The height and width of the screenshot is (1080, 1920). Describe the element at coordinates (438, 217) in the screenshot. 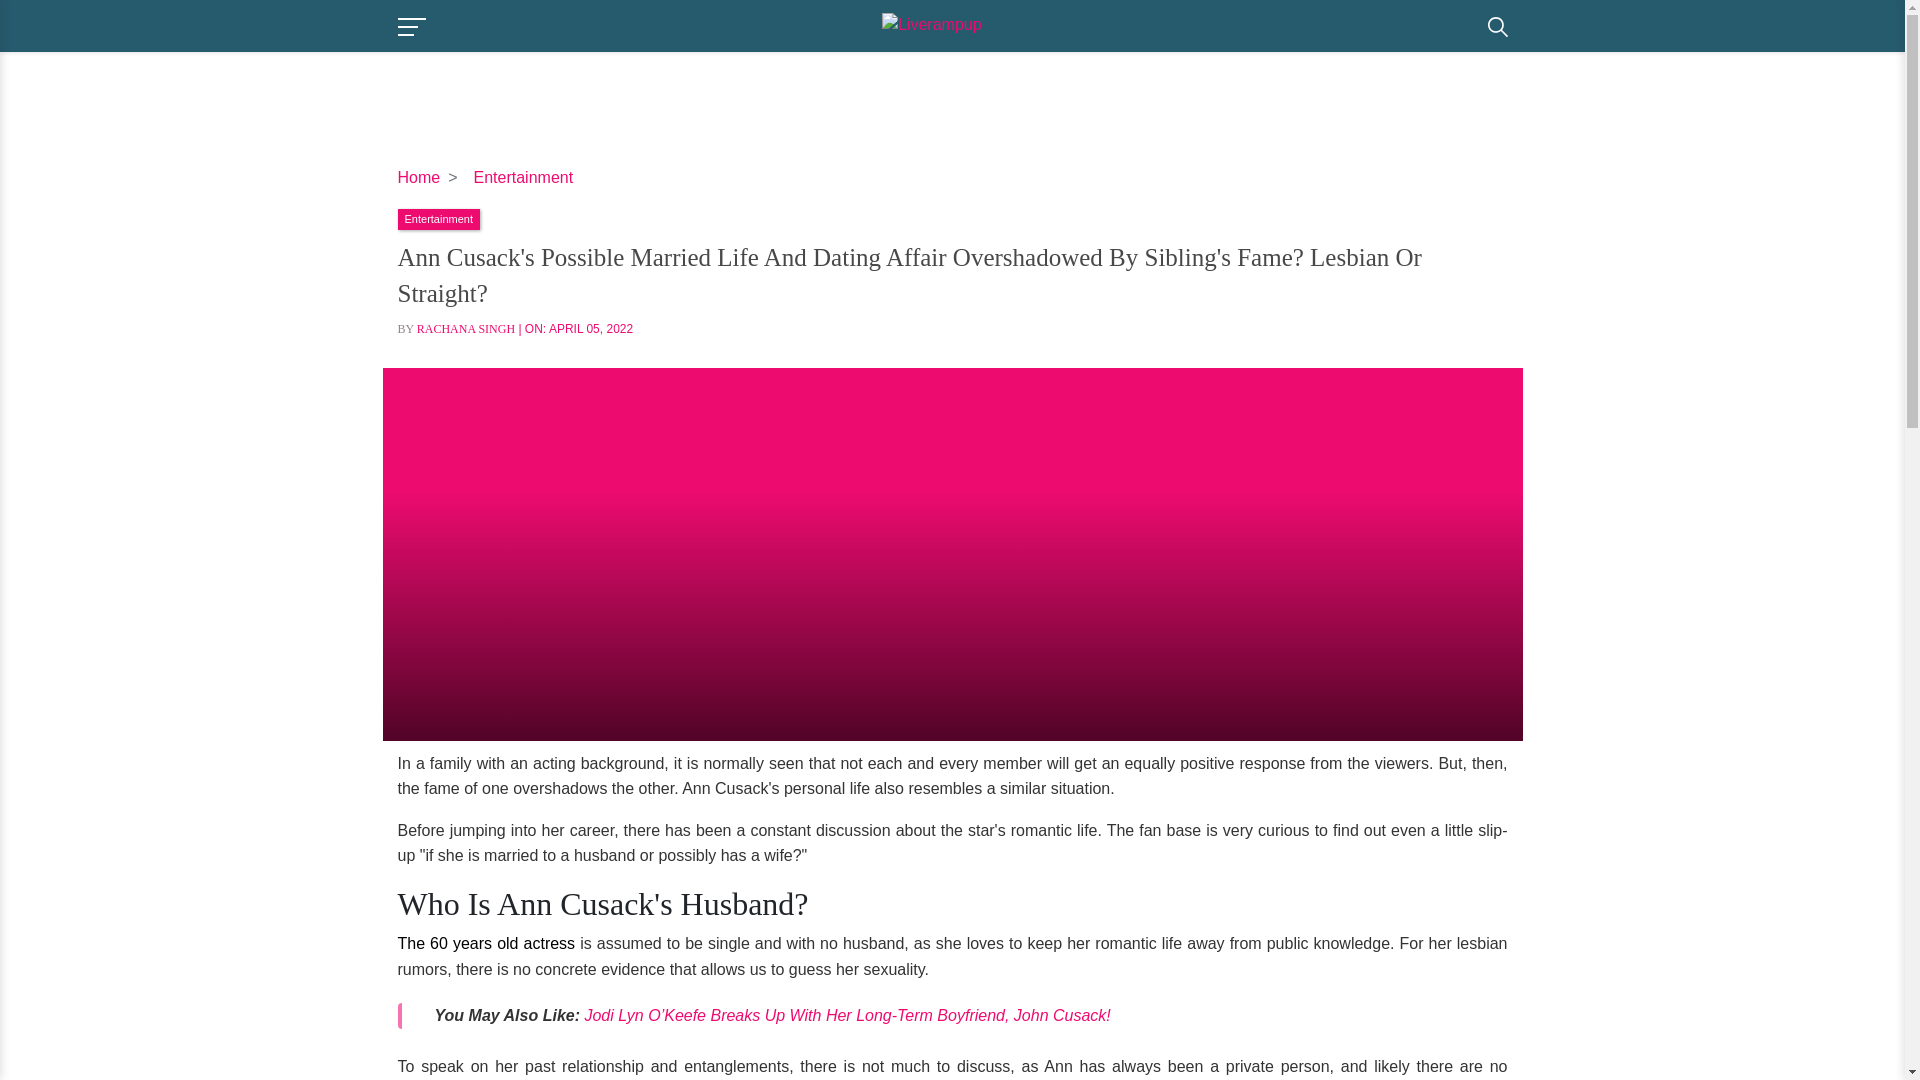

I see `Entertainment` at that location.